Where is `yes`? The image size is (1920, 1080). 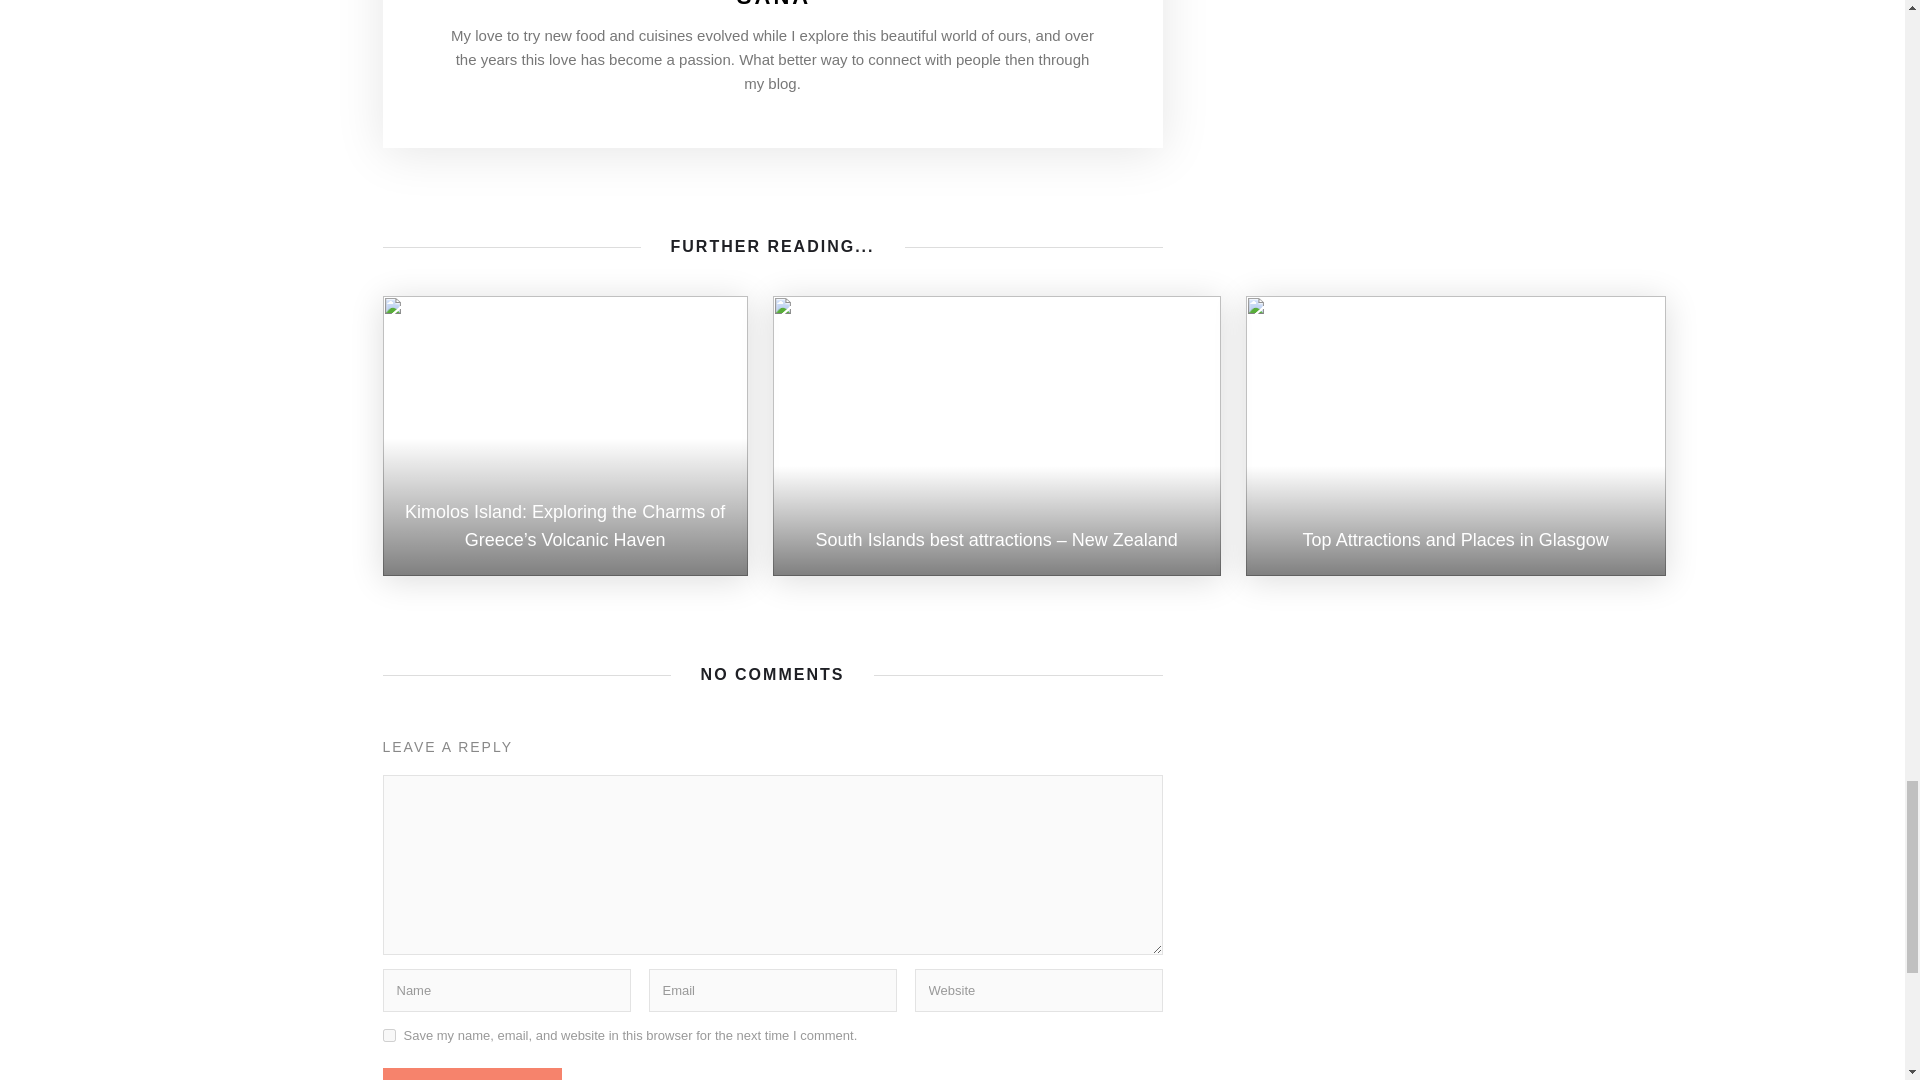
yes is located at coordinates (388, 1036).